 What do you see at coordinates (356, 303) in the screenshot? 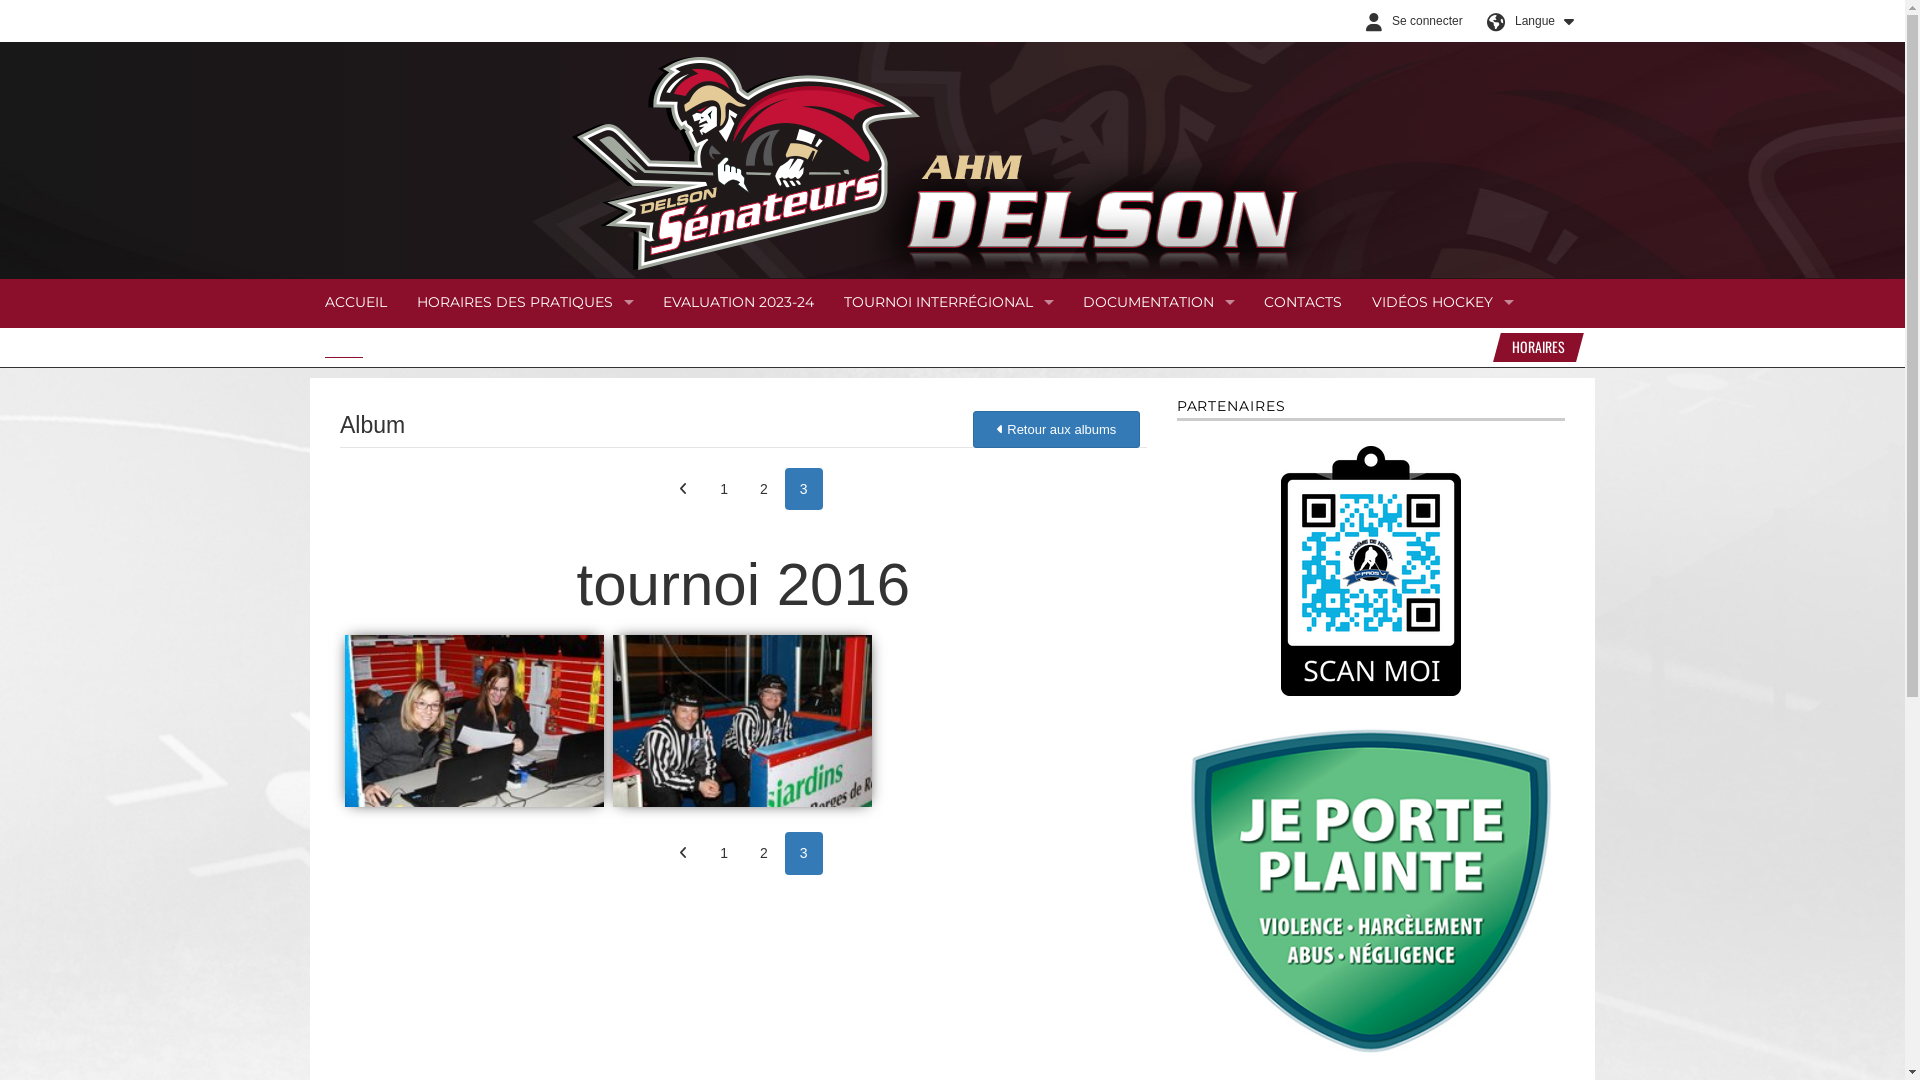
I see `ACCUEIL` at bounding box center [356, 303].